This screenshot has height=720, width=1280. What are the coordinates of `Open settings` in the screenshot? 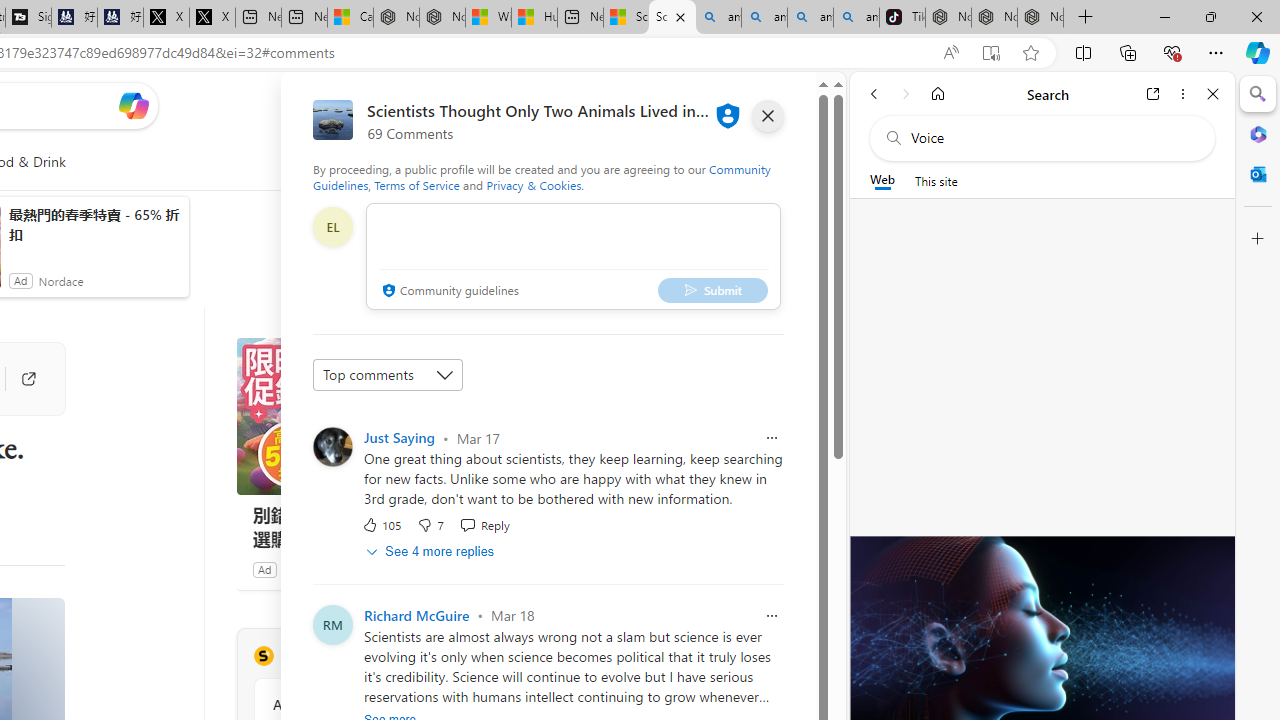 It's located at (786, 105).